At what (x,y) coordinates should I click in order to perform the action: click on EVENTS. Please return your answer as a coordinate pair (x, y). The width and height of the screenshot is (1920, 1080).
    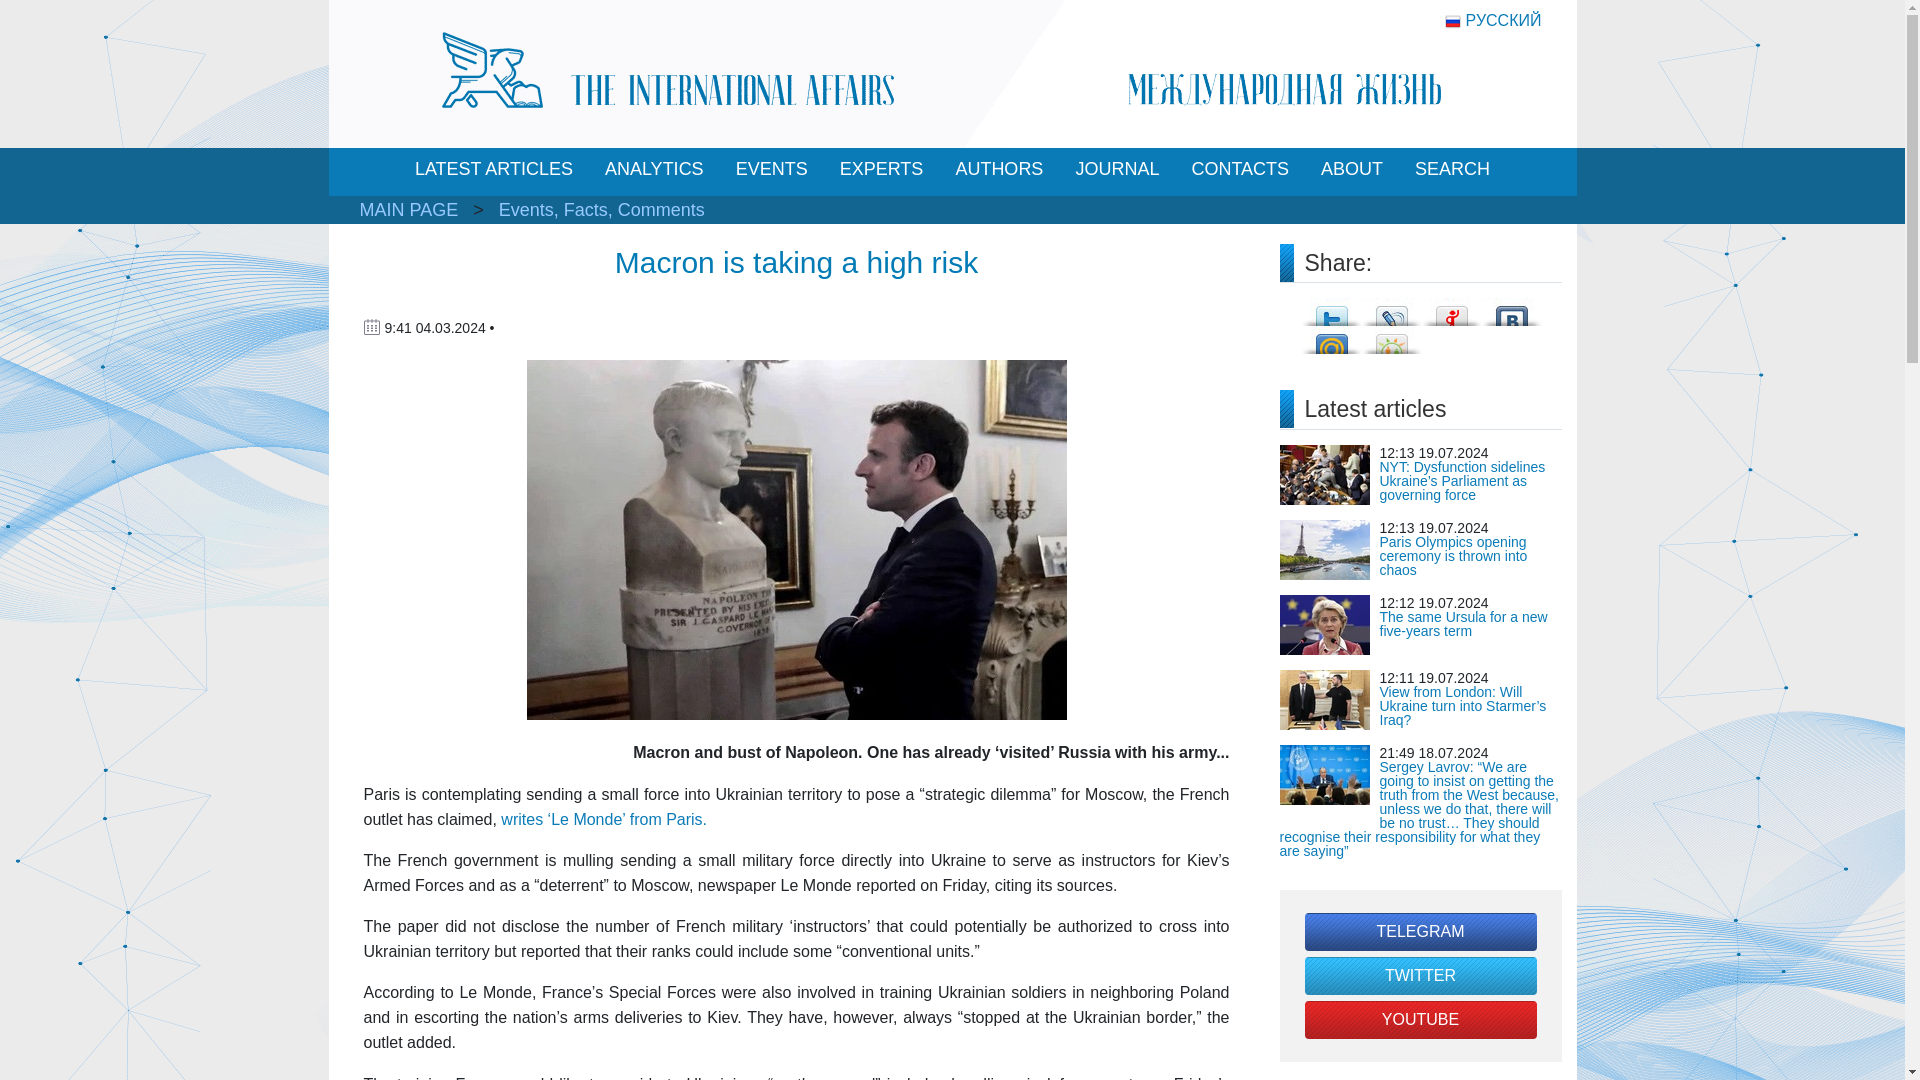
    Looking at the image, I should click on (772, 169).